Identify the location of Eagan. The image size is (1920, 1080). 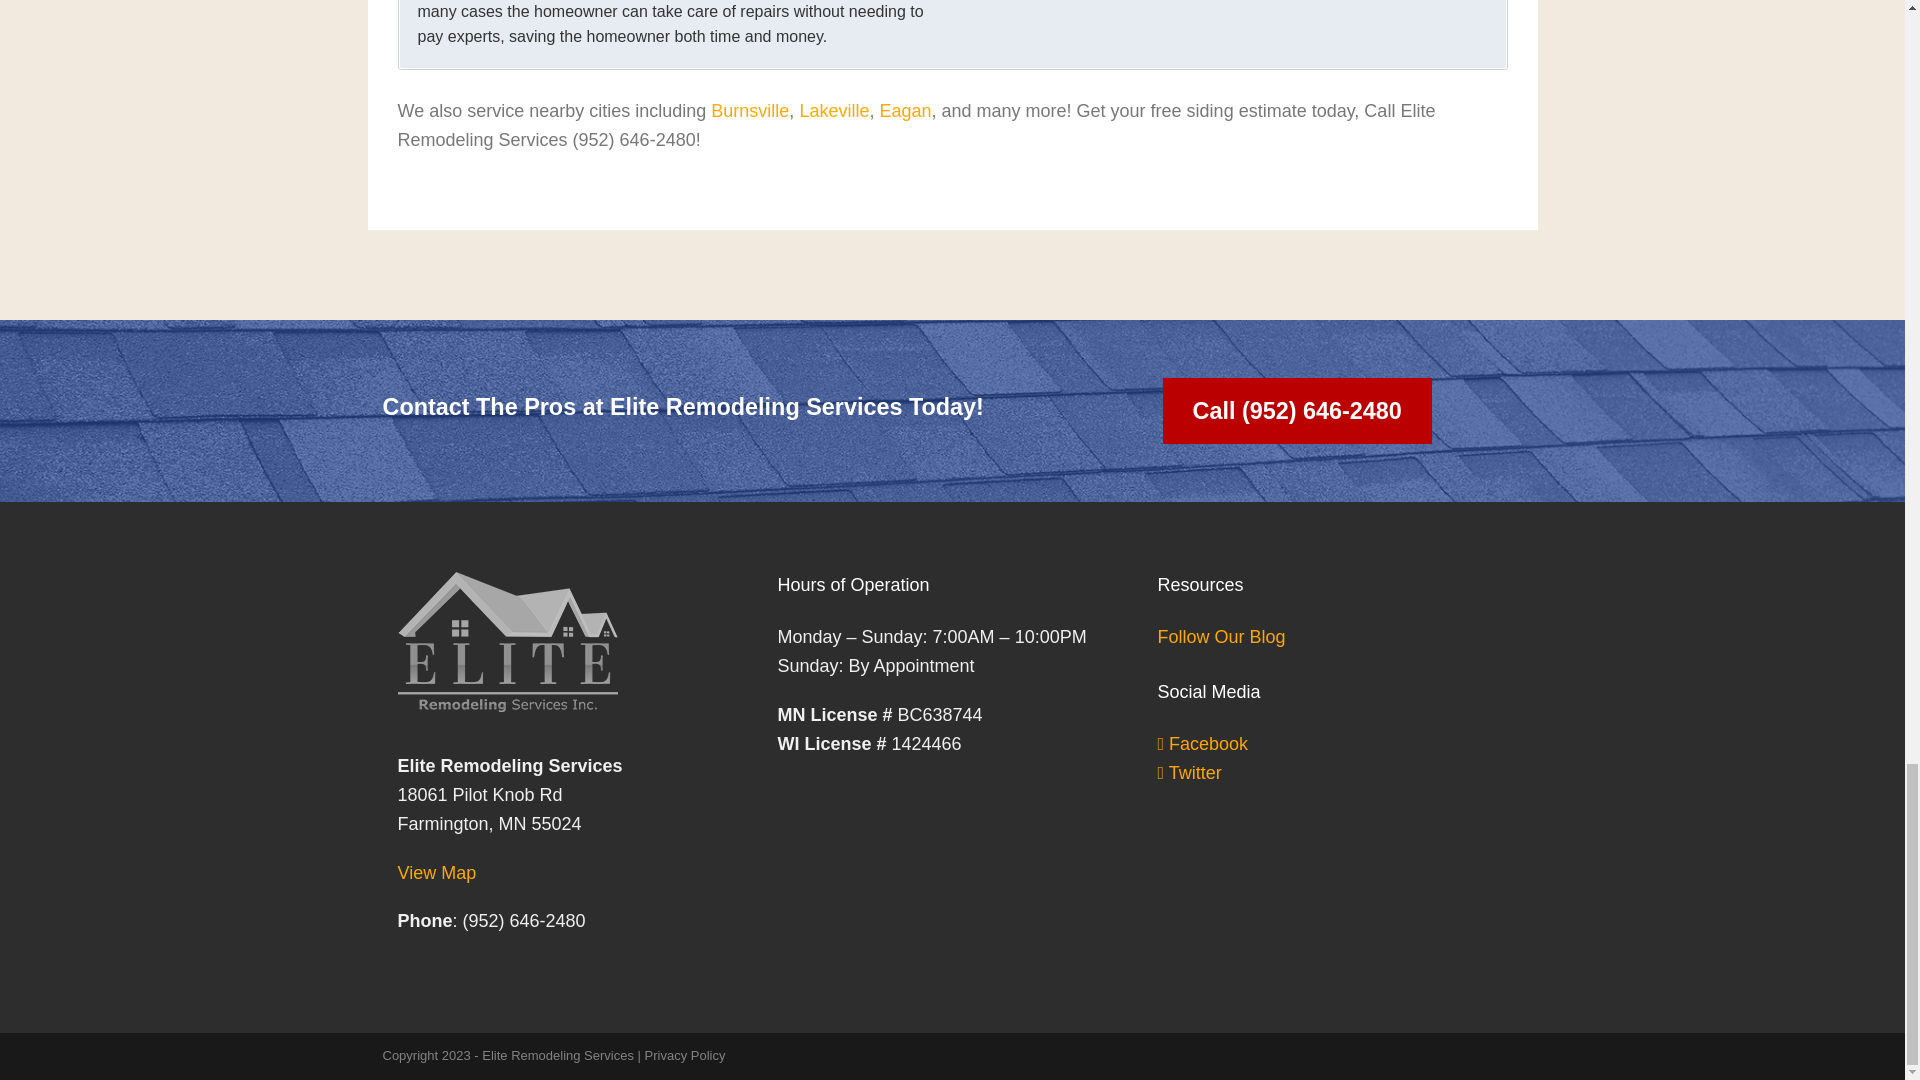
(905, 110).